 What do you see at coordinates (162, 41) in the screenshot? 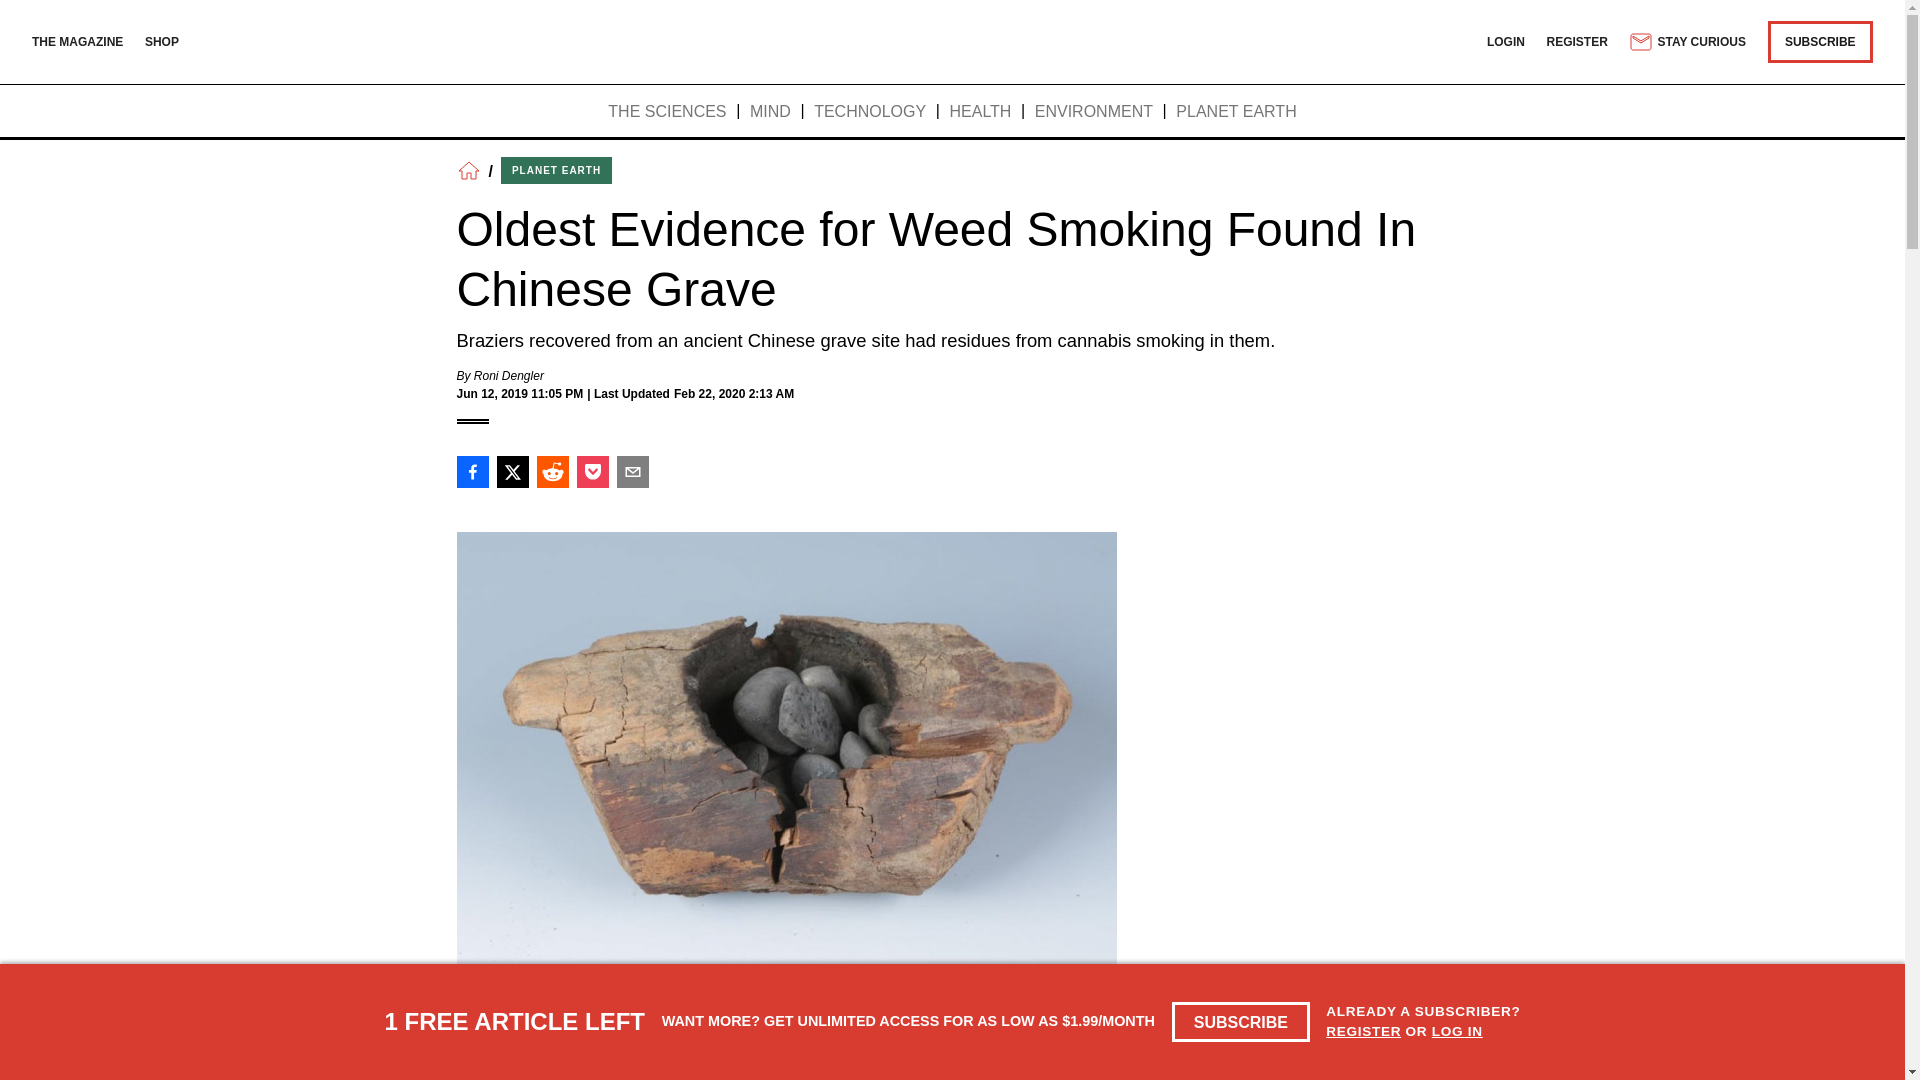
I see `SHOP` at bounding box center [162, 41].